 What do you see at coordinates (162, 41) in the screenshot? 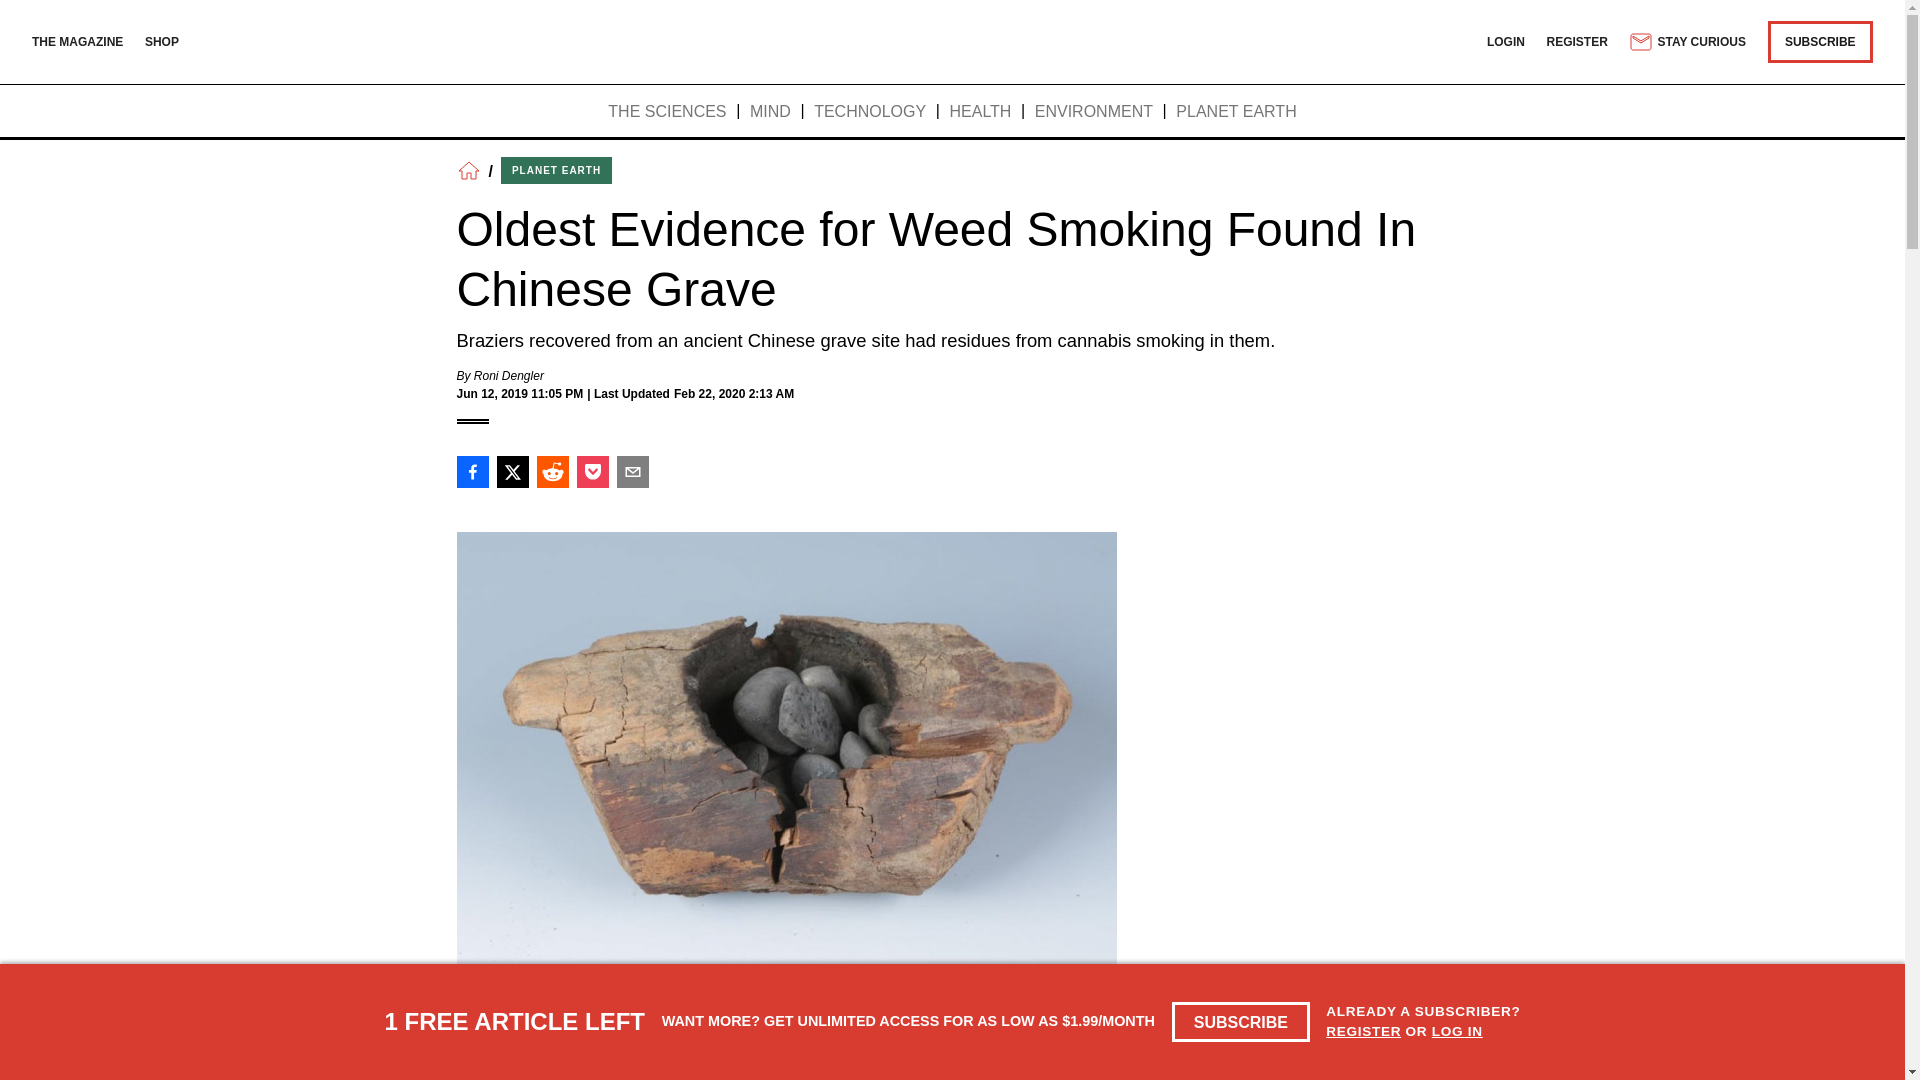
I see `SHOP` at bounding box center [162, 41].